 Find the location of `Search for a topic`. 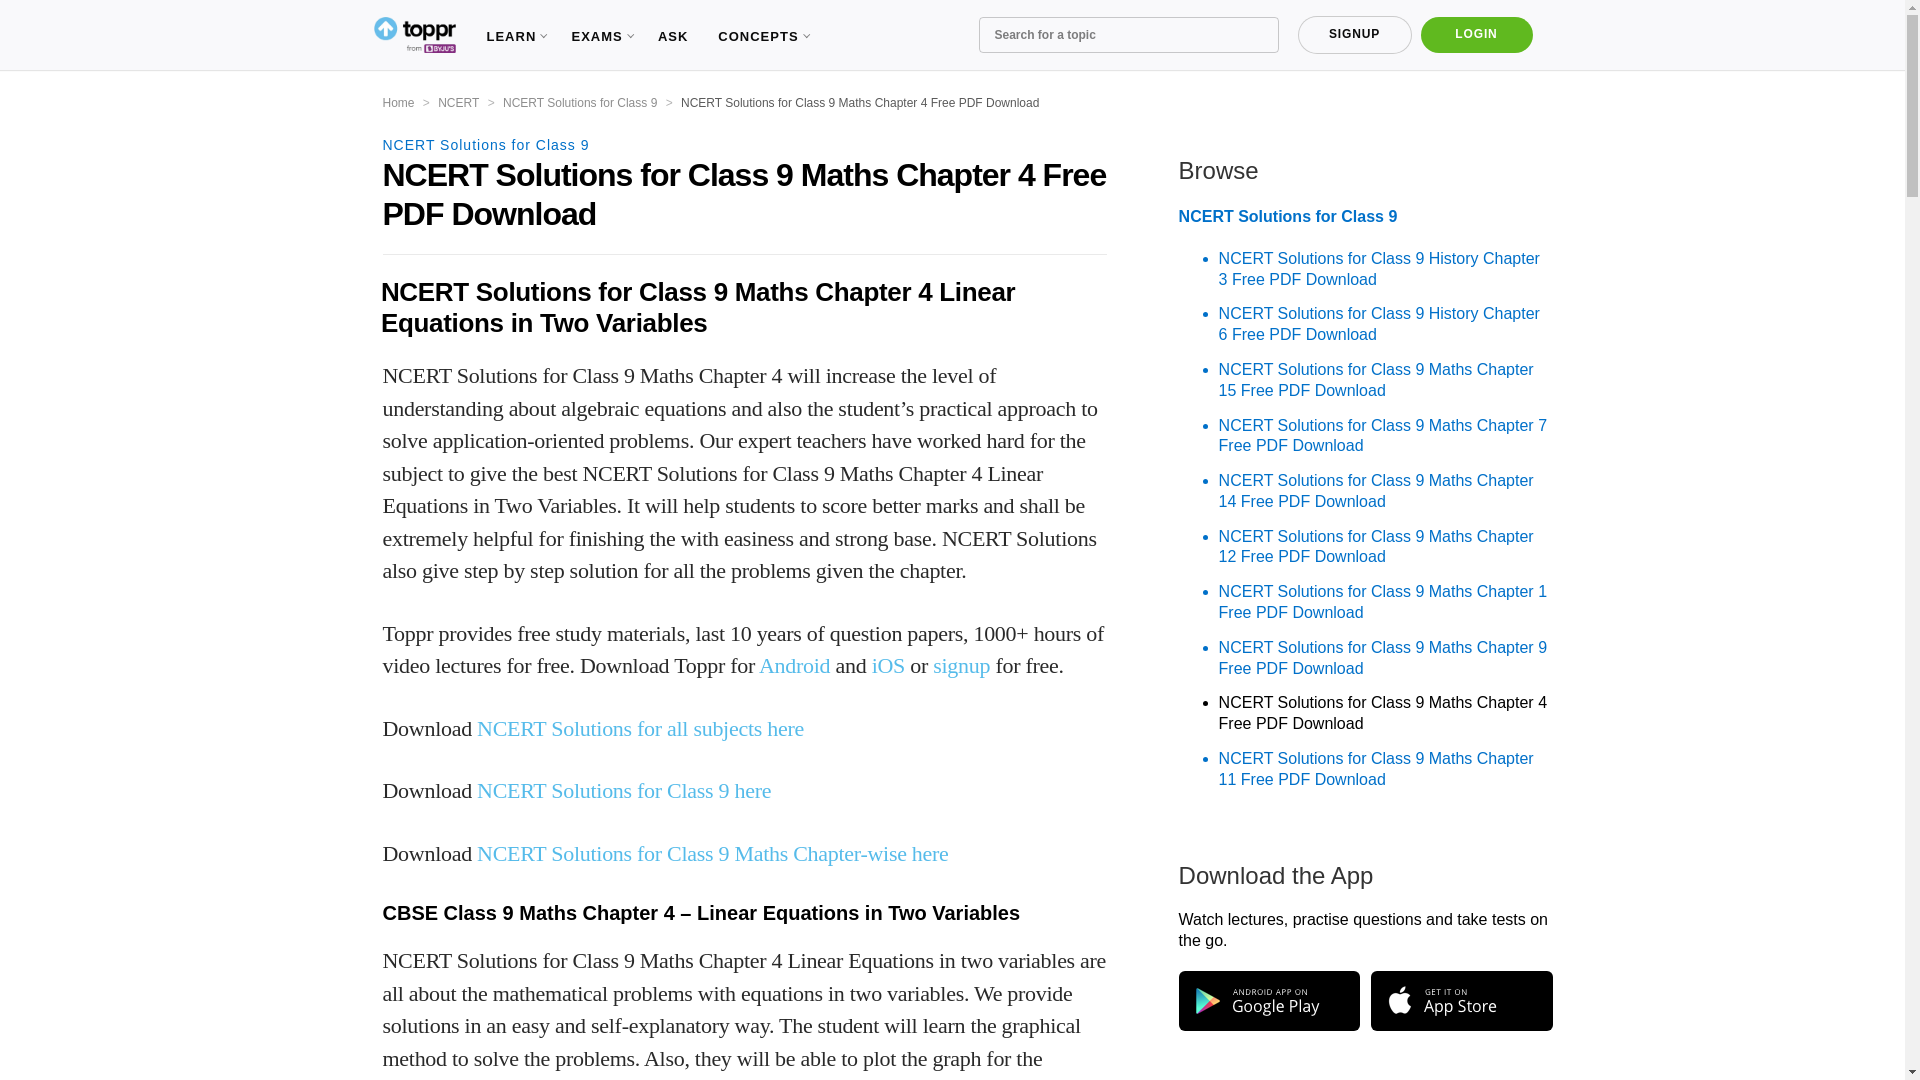

Search for a topic is located at coordinates (1128, 34).